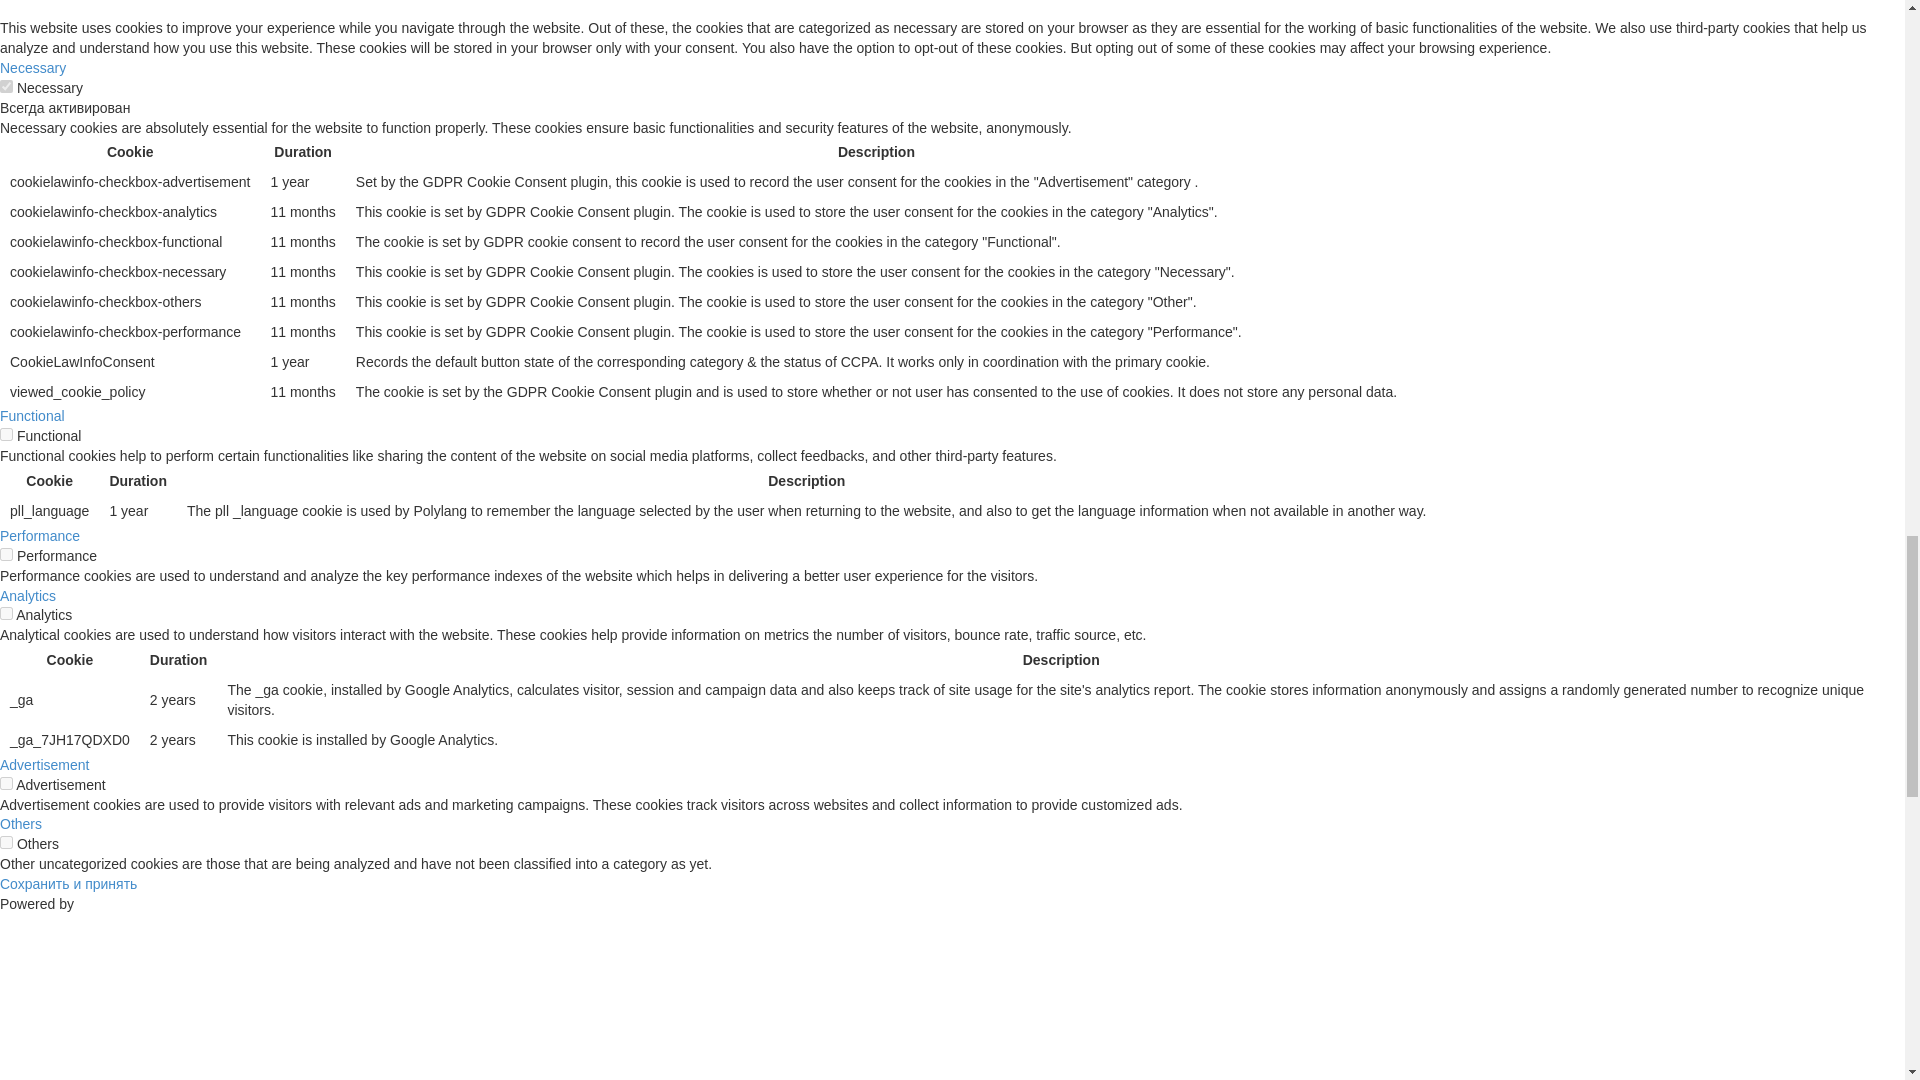  I want to click on on, so click(6, 554).